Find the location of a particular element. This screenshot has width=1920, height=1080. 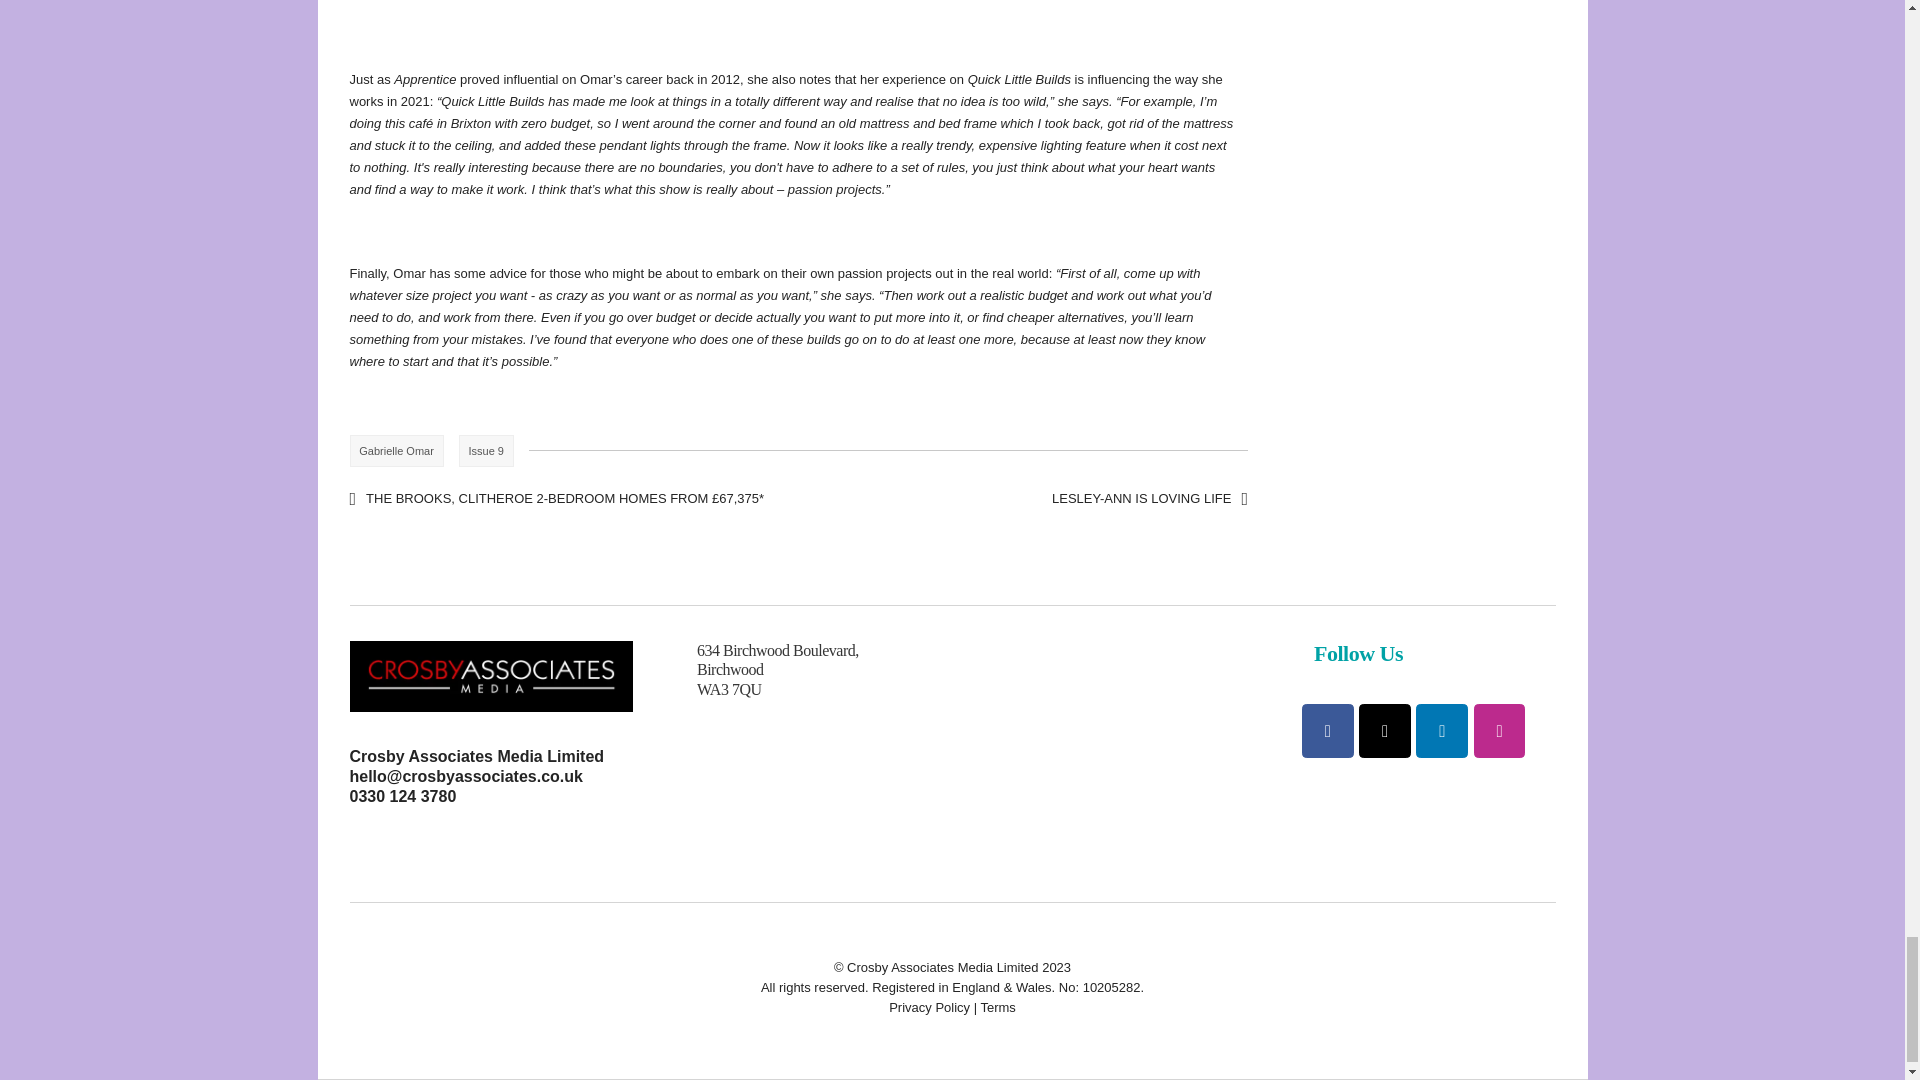

Privacy Policy is located at coordinates (928, 1008).